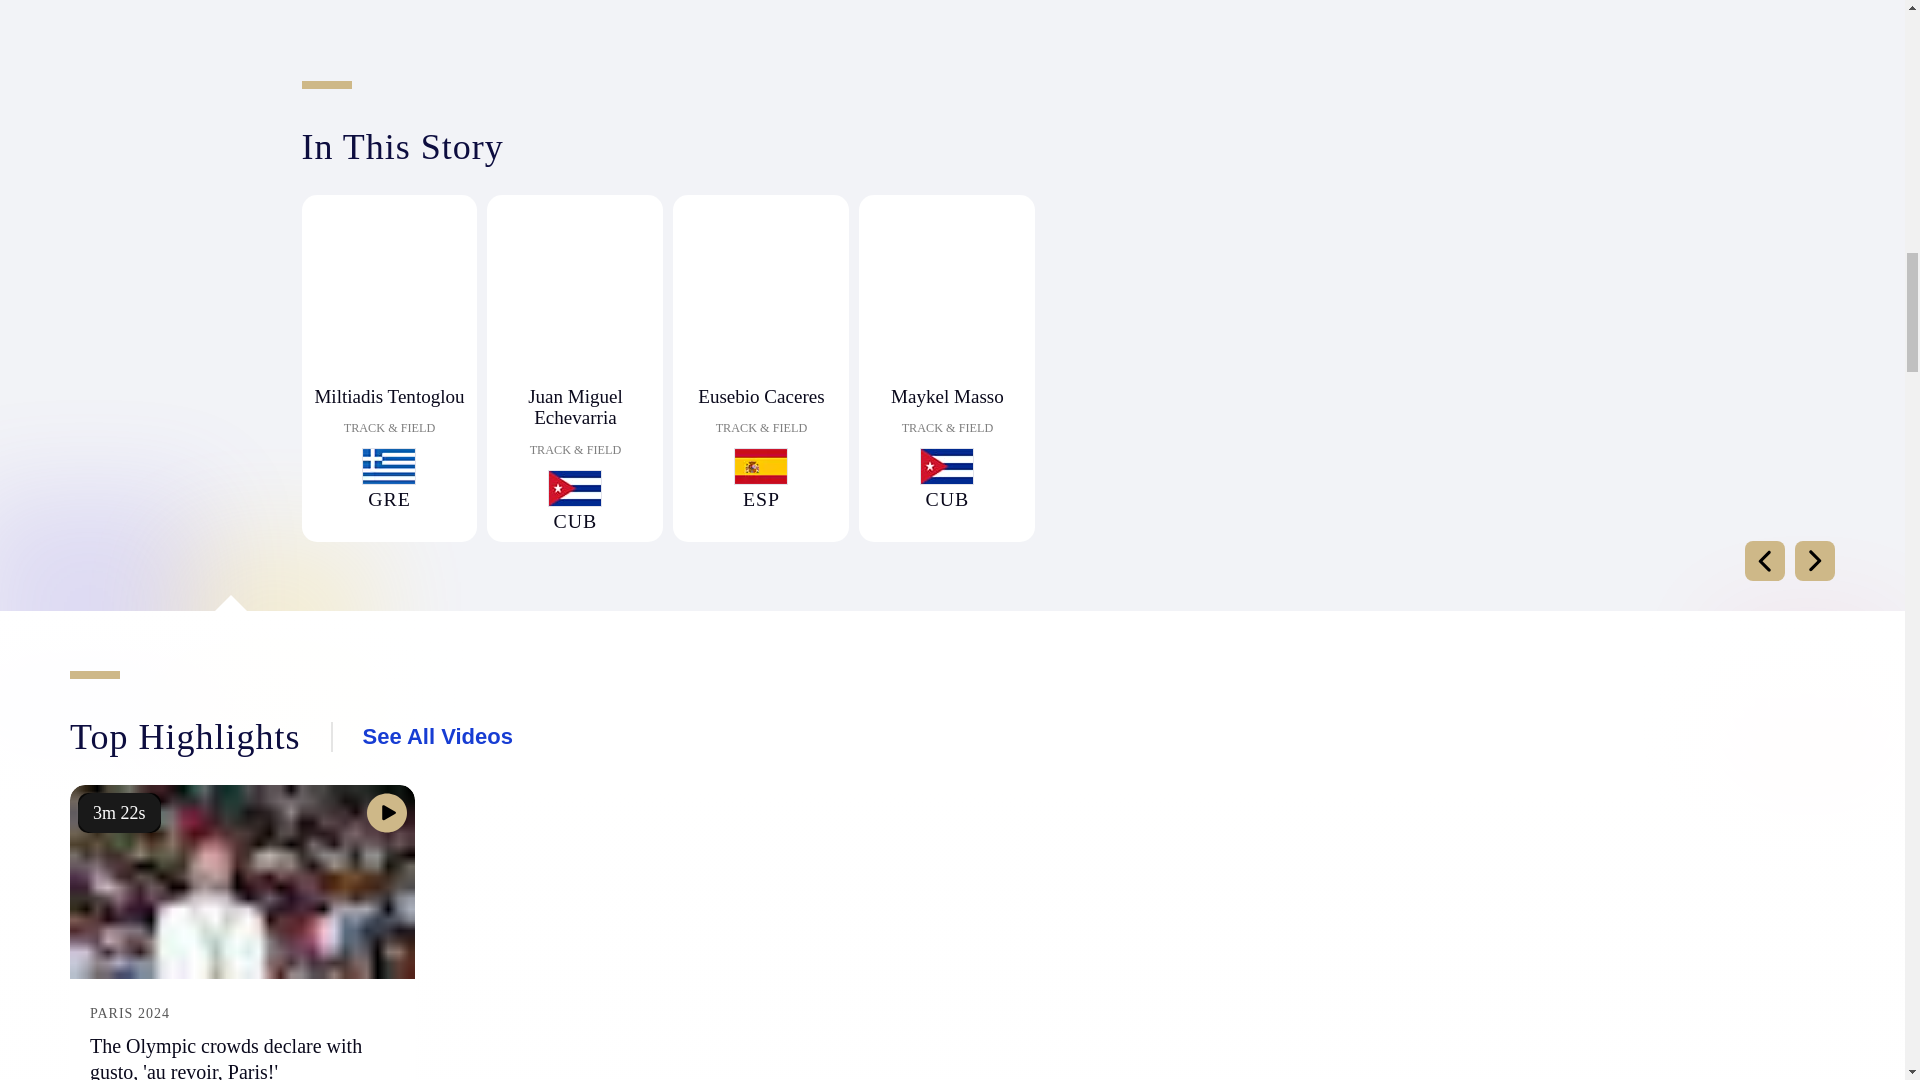 The height and width of the screenshot is (1080, 1920). What do you see at coordinates (388, 396) in the screenshot?
I see `Miltiadis Tentoglou` at bounding box center [388, 396].